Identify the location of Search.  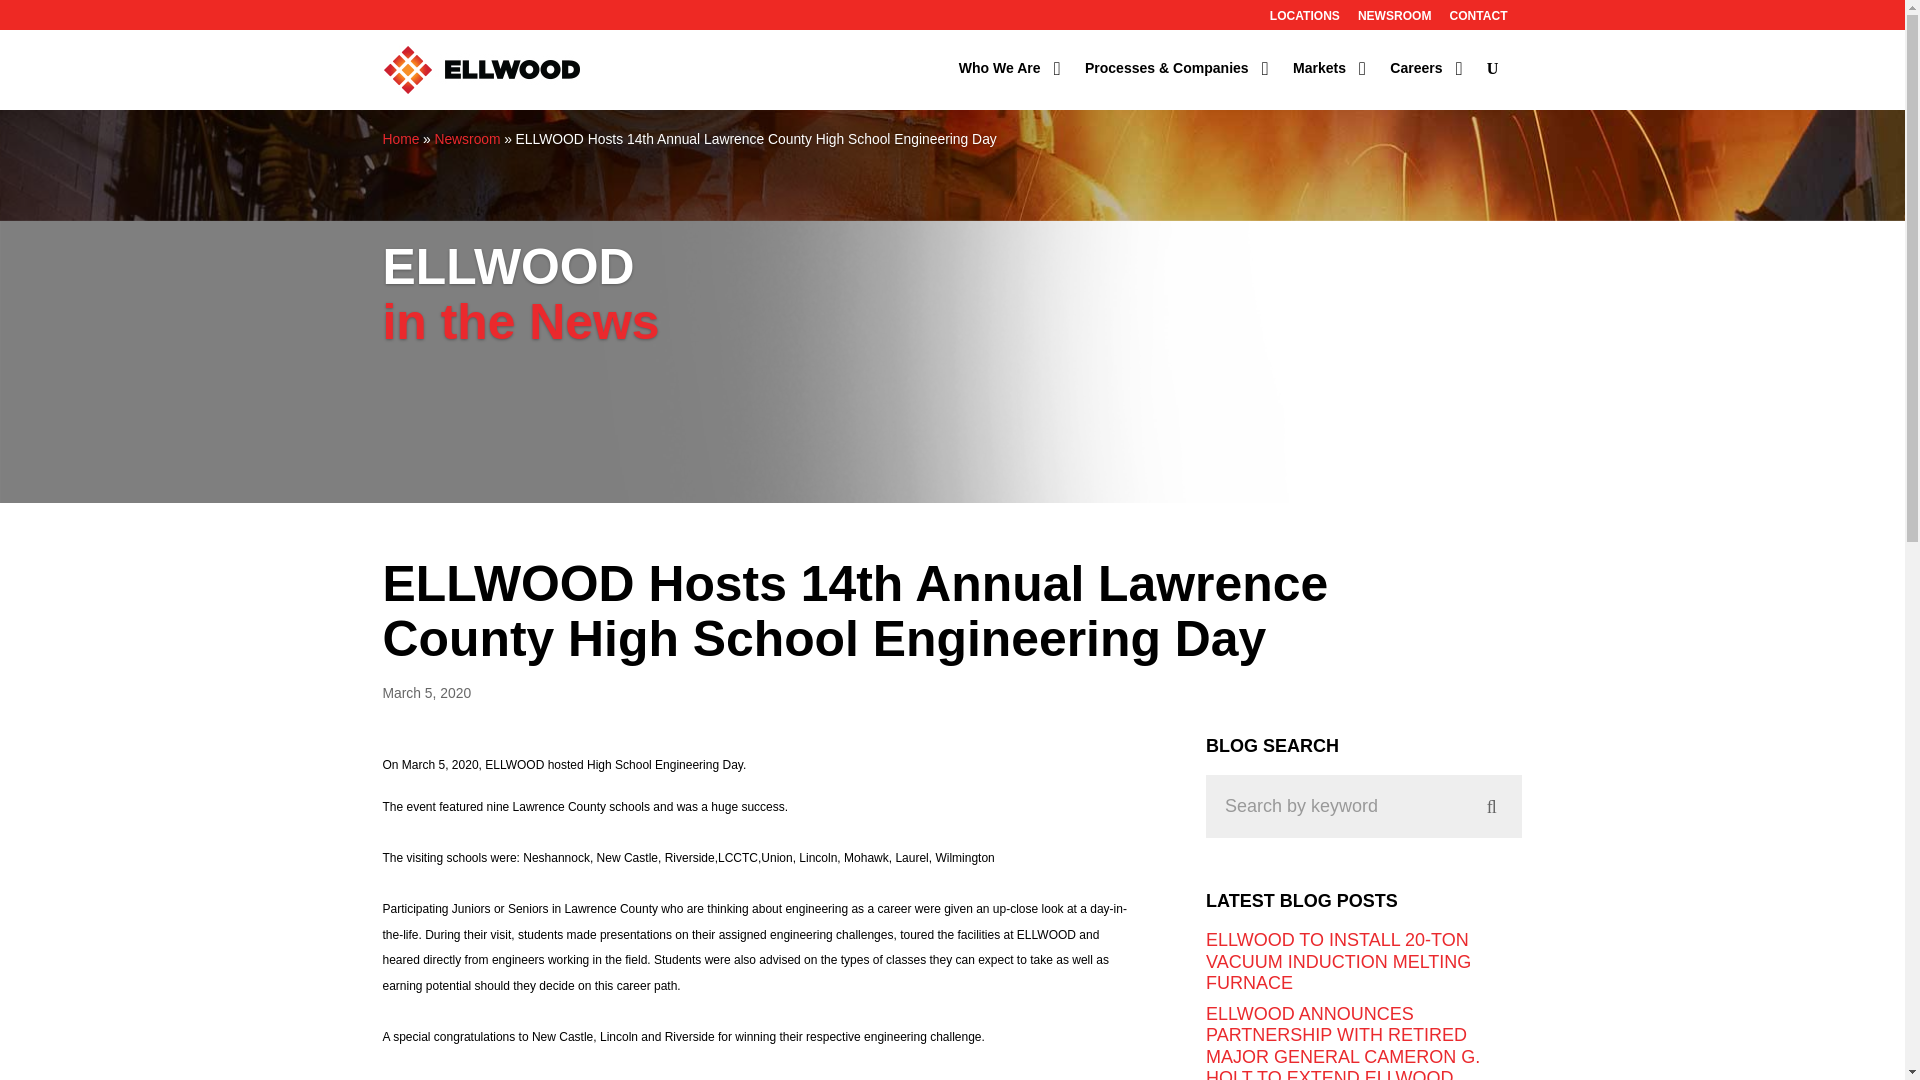
(1364, 806).